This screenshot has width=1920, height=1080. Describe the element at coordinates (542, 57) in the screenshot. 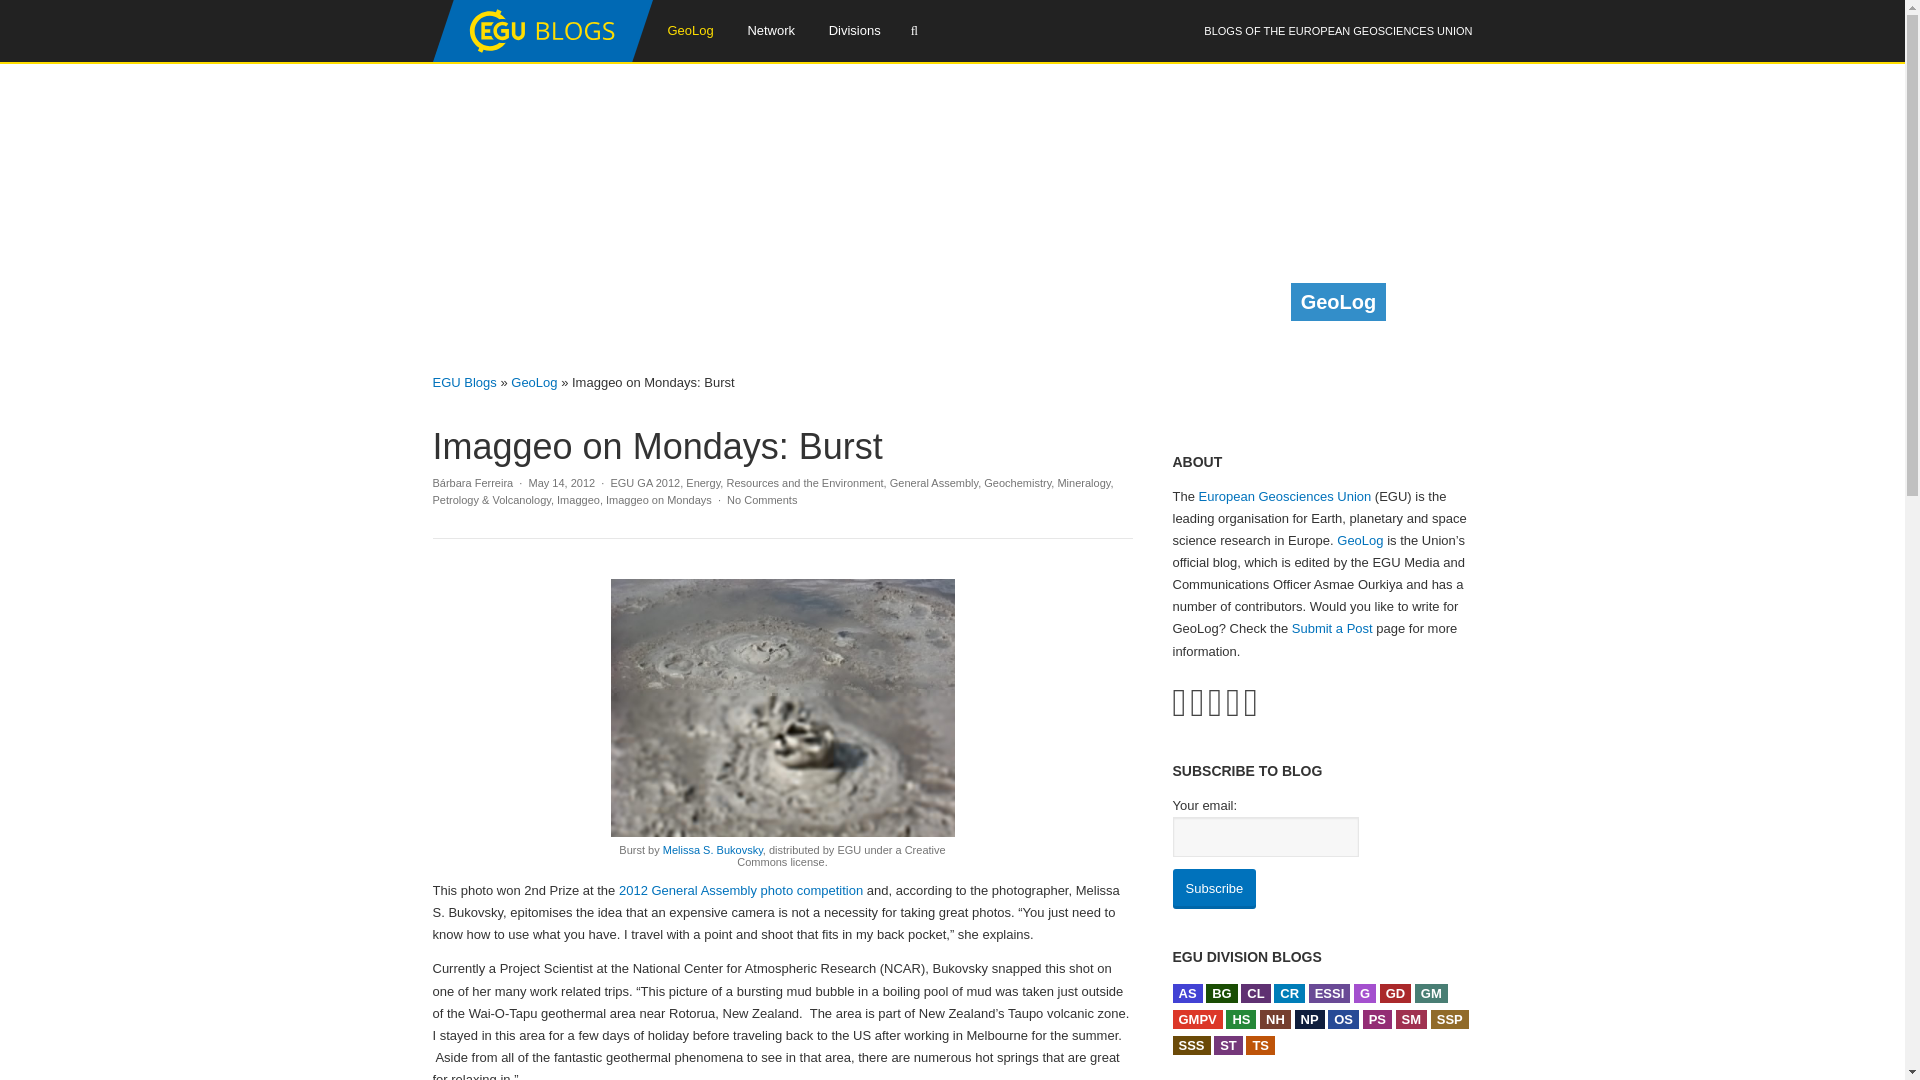

I see `EGU Blogs` at that location.